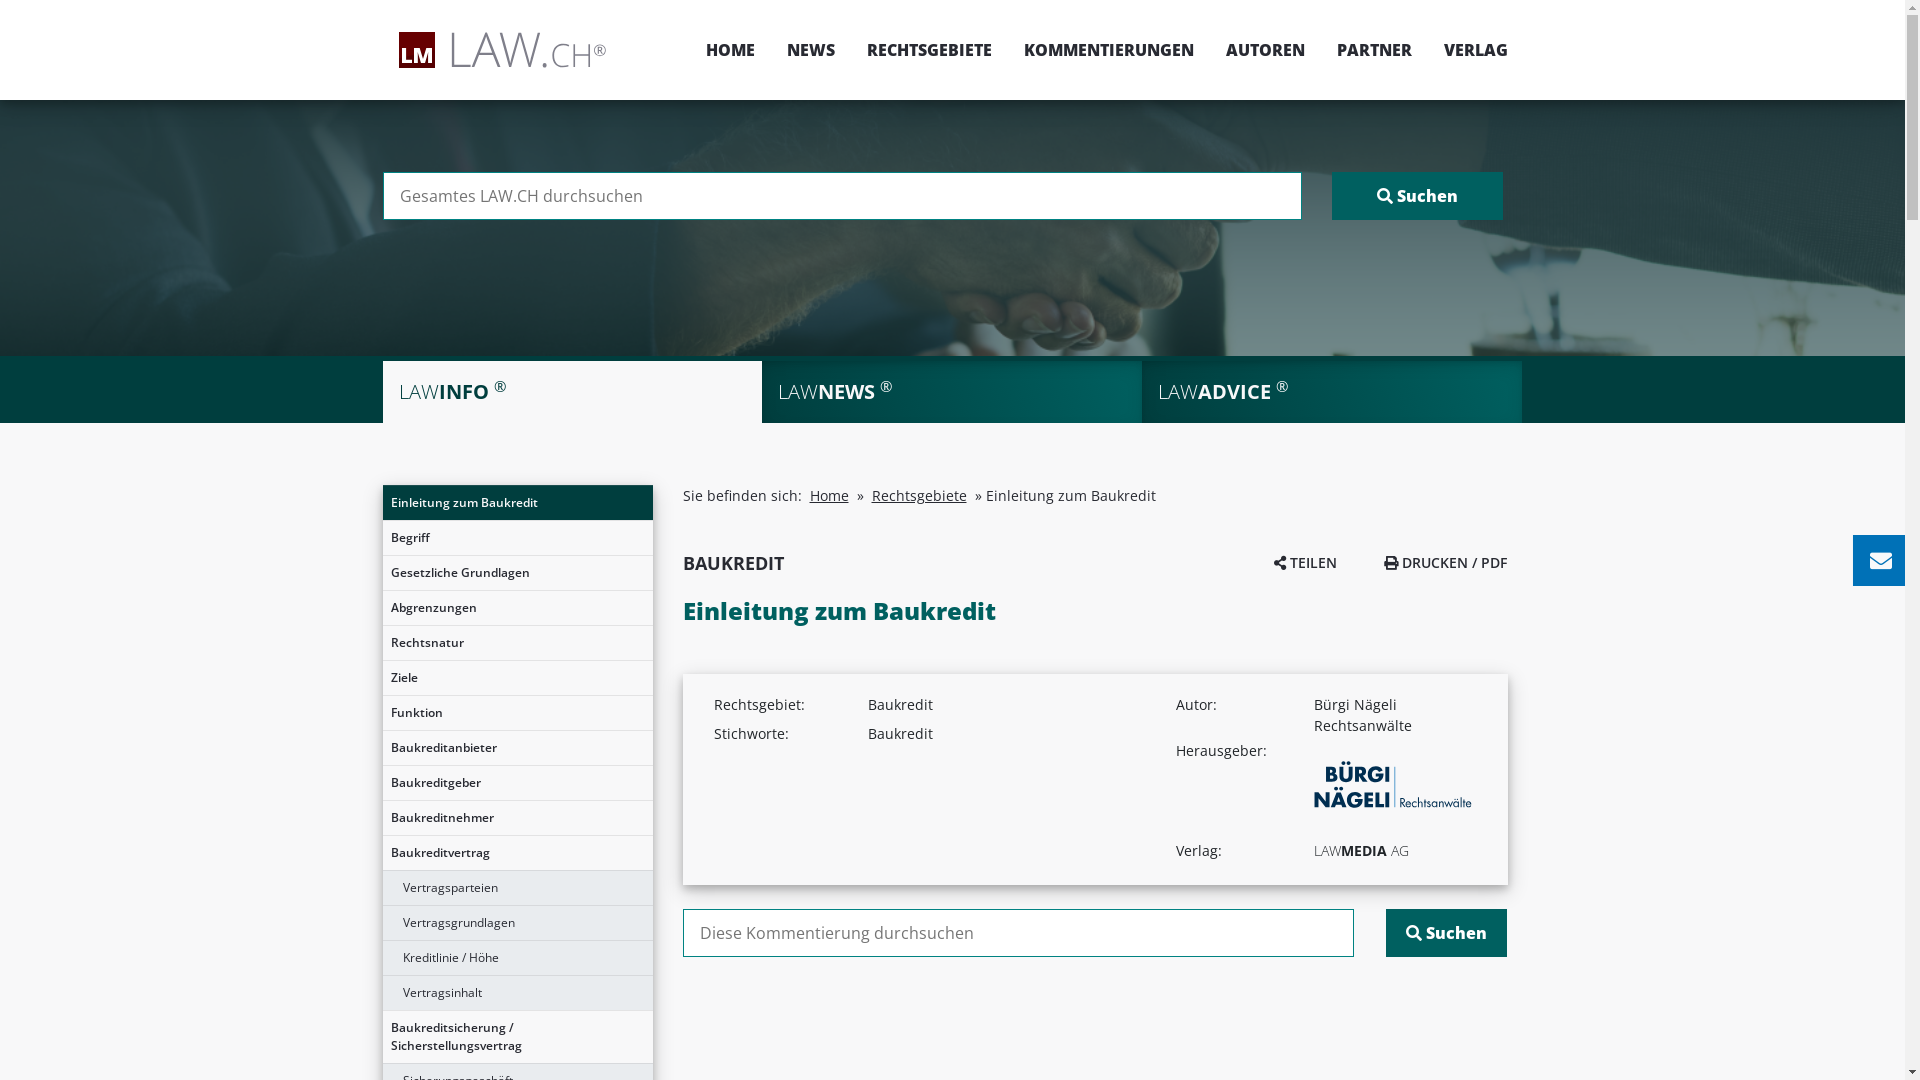  I want to click on  DRUCKEN / PDF, so click(1446, 562).